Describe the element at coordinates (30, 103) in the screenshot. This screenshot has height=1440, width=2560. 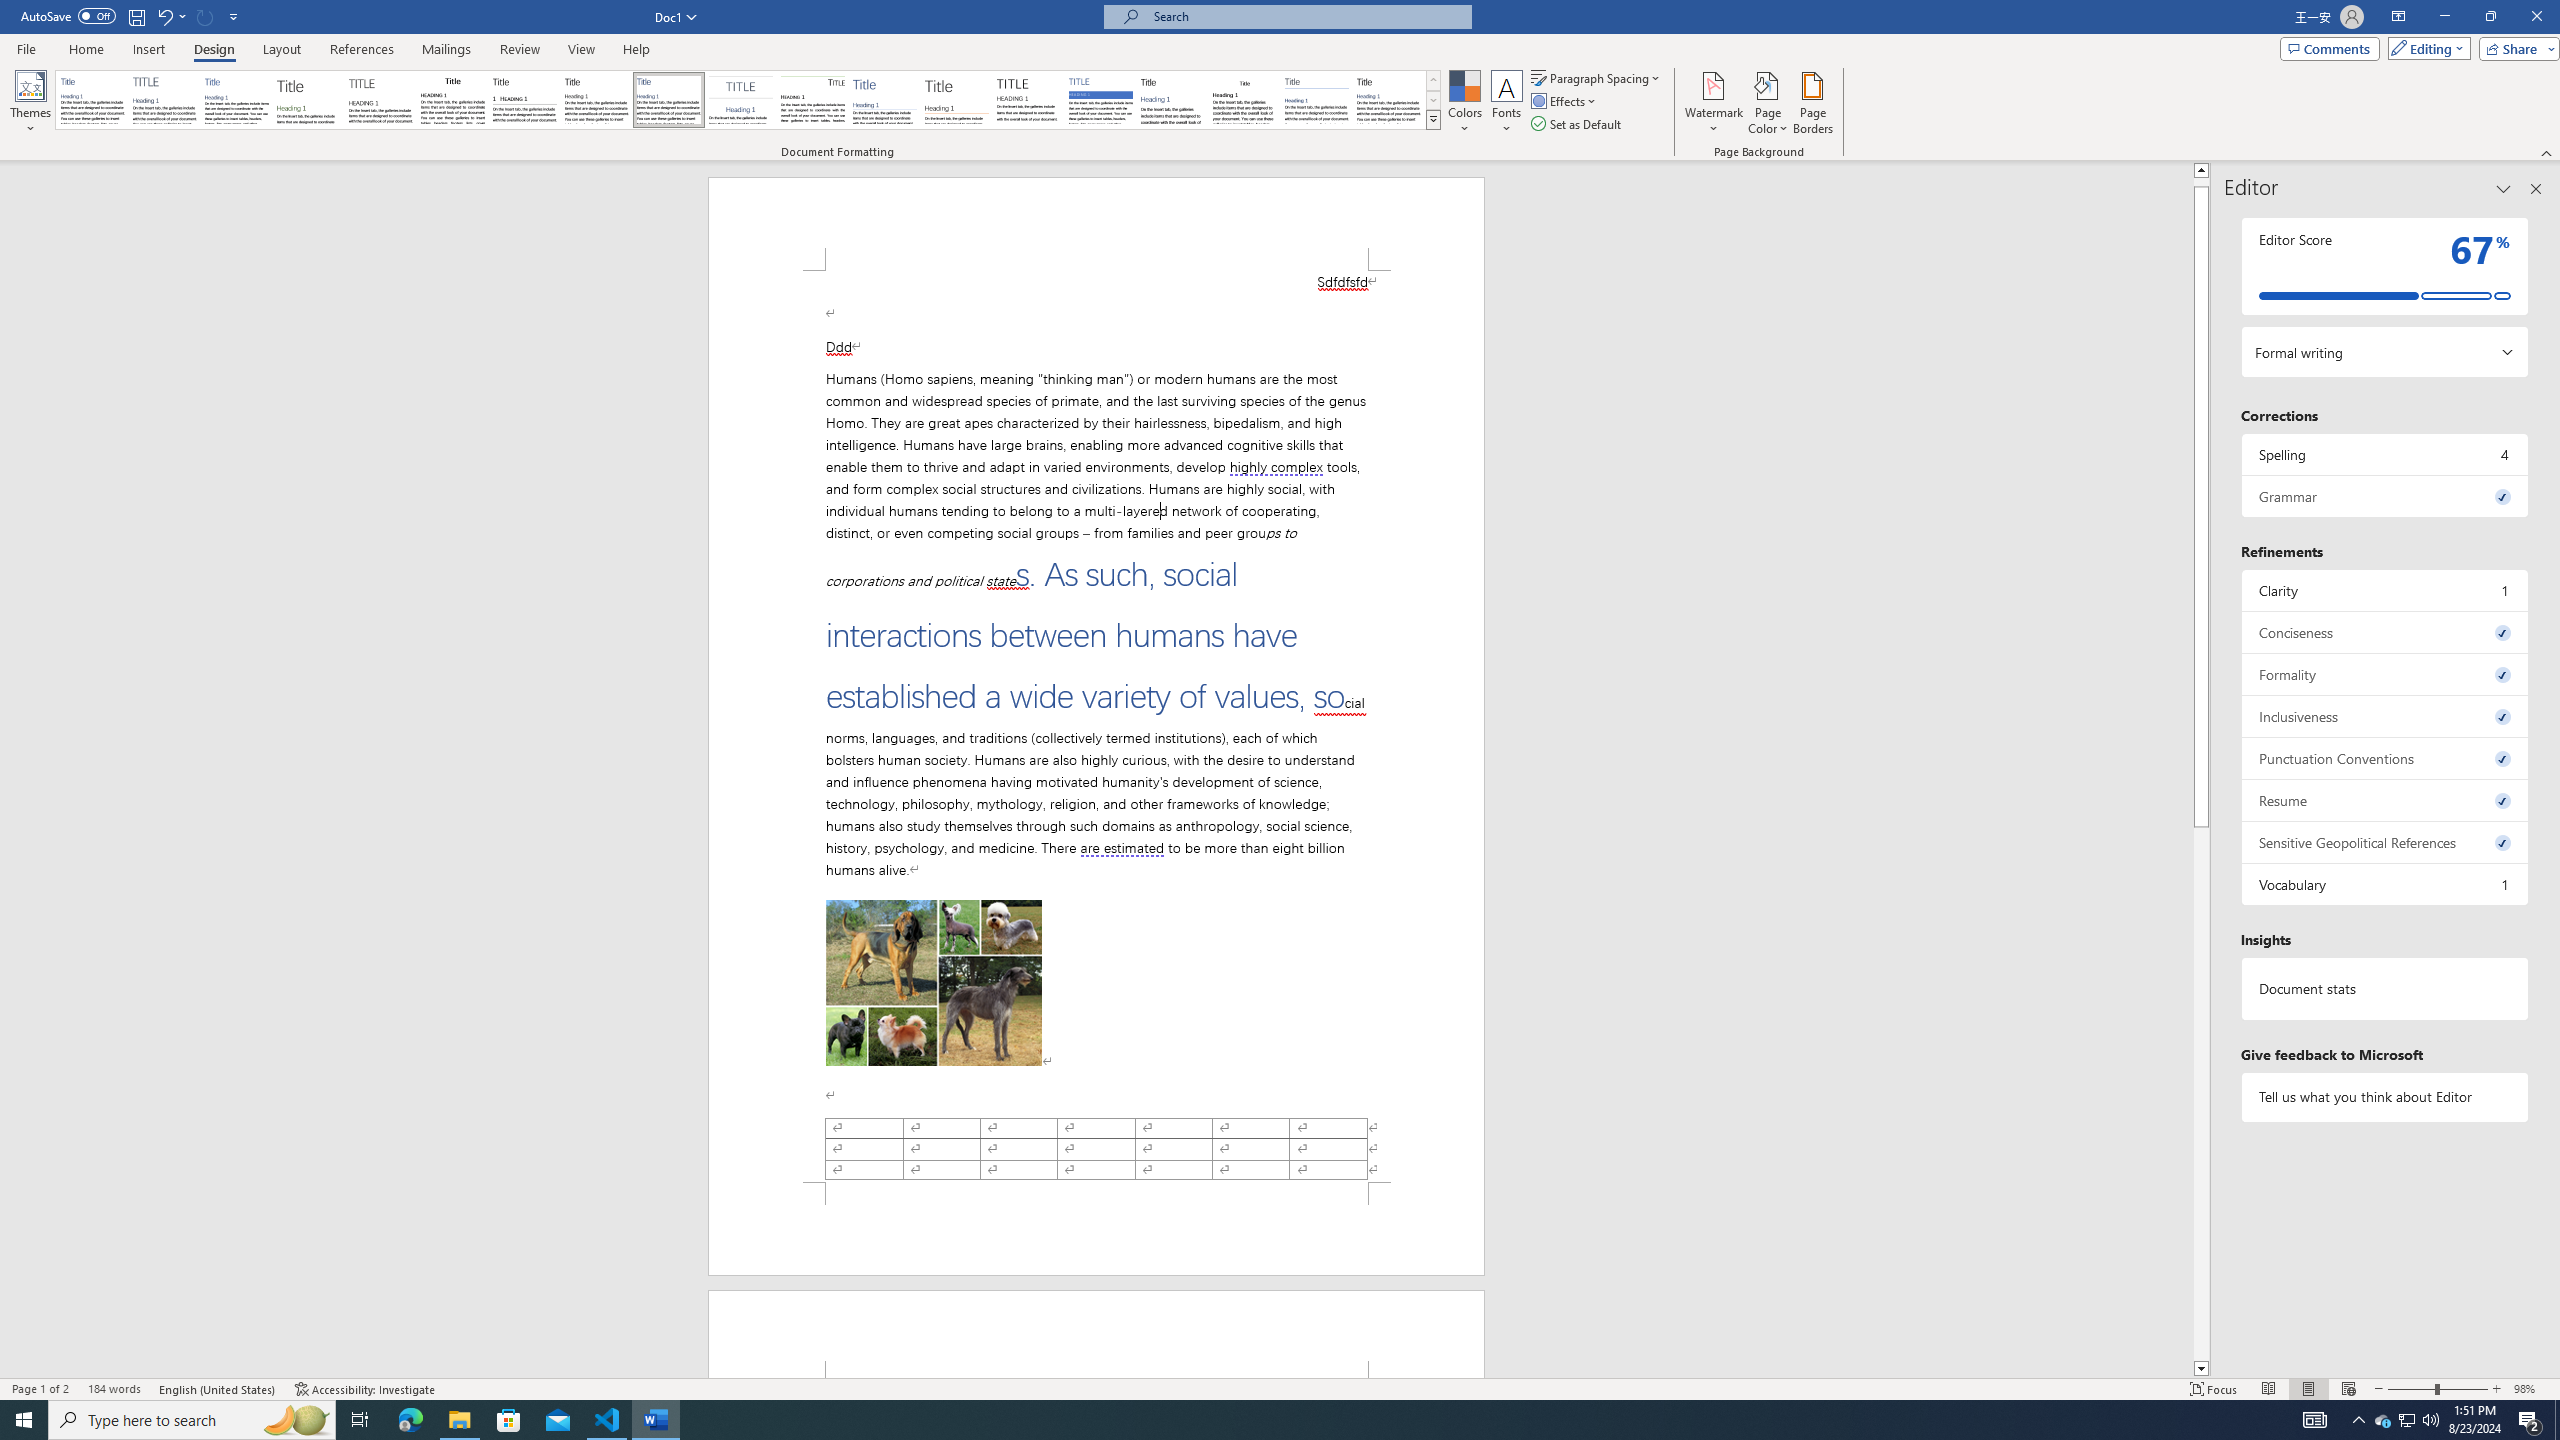
I see `Themes` at that location.